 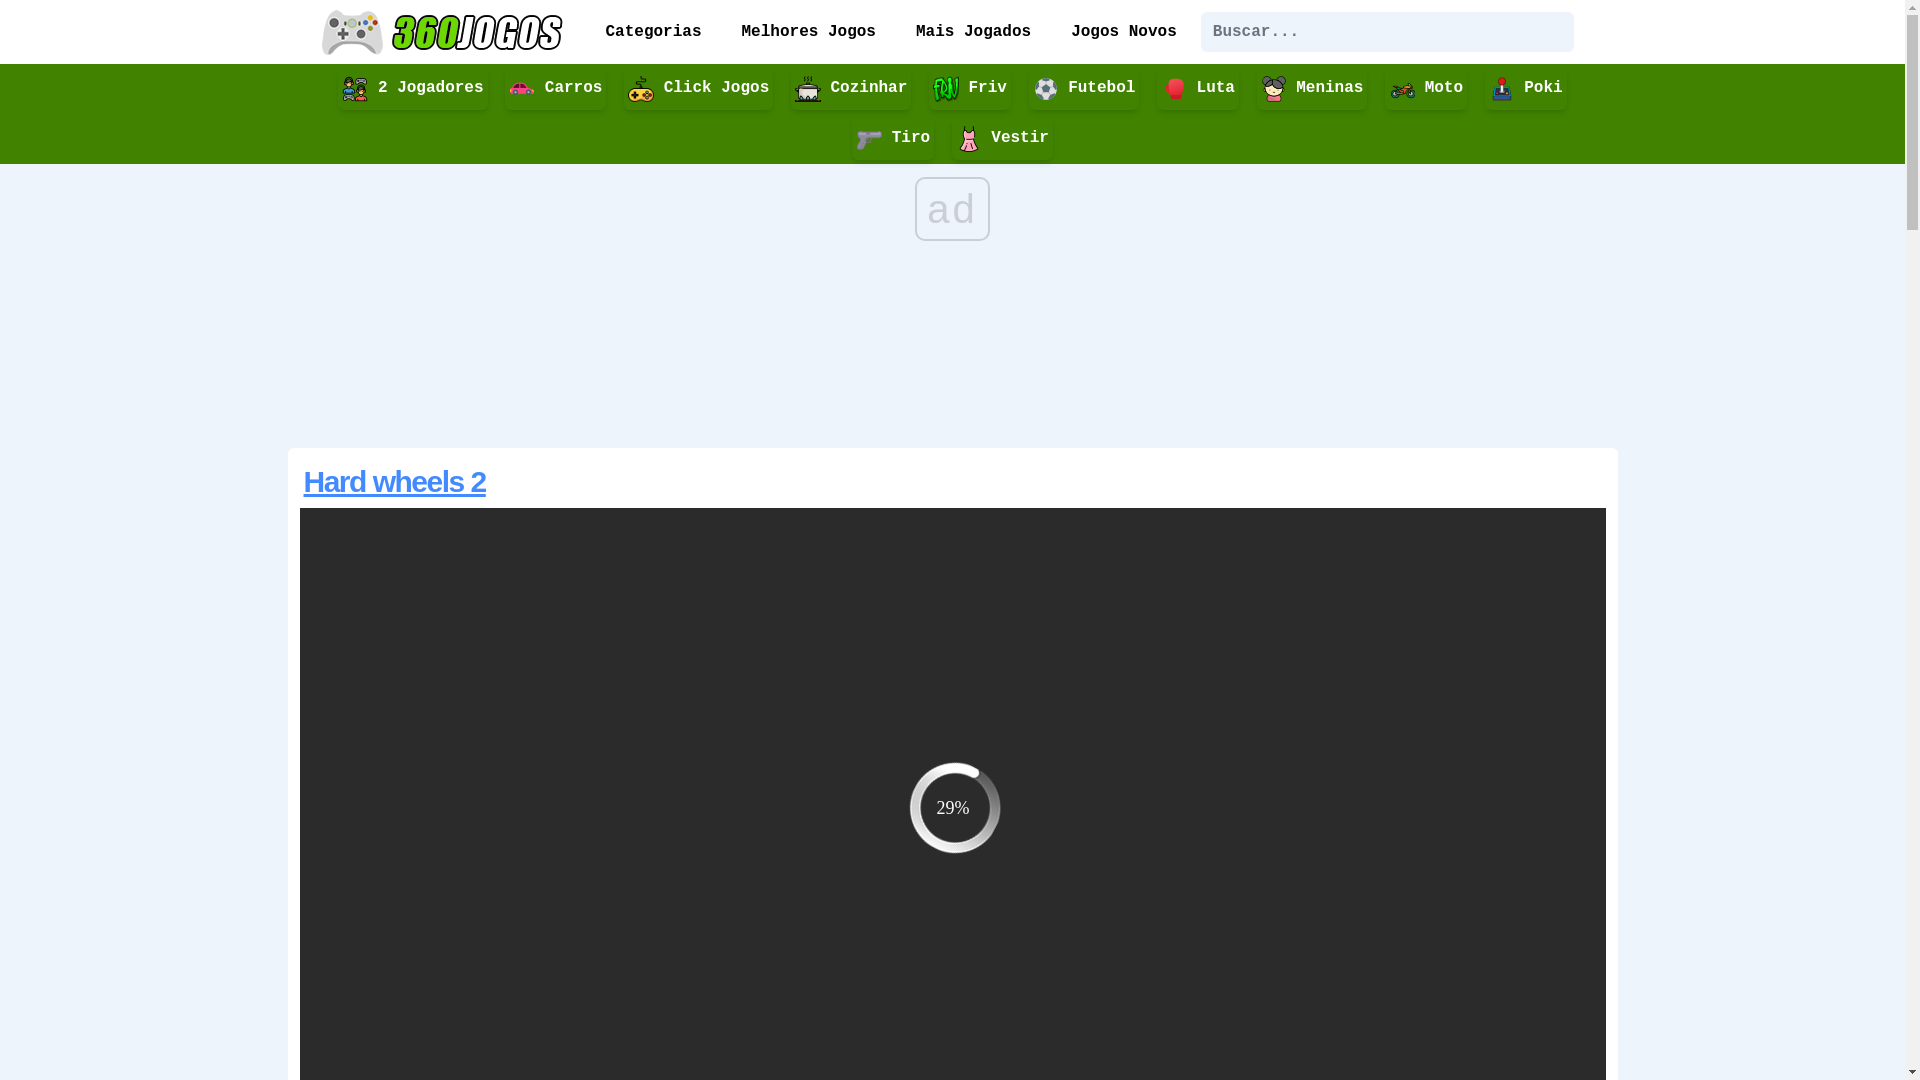 What do you see at coordinates (395, 482) in the screenshot?
I see `Hard wheels 2` at bounding box center [395, 482].